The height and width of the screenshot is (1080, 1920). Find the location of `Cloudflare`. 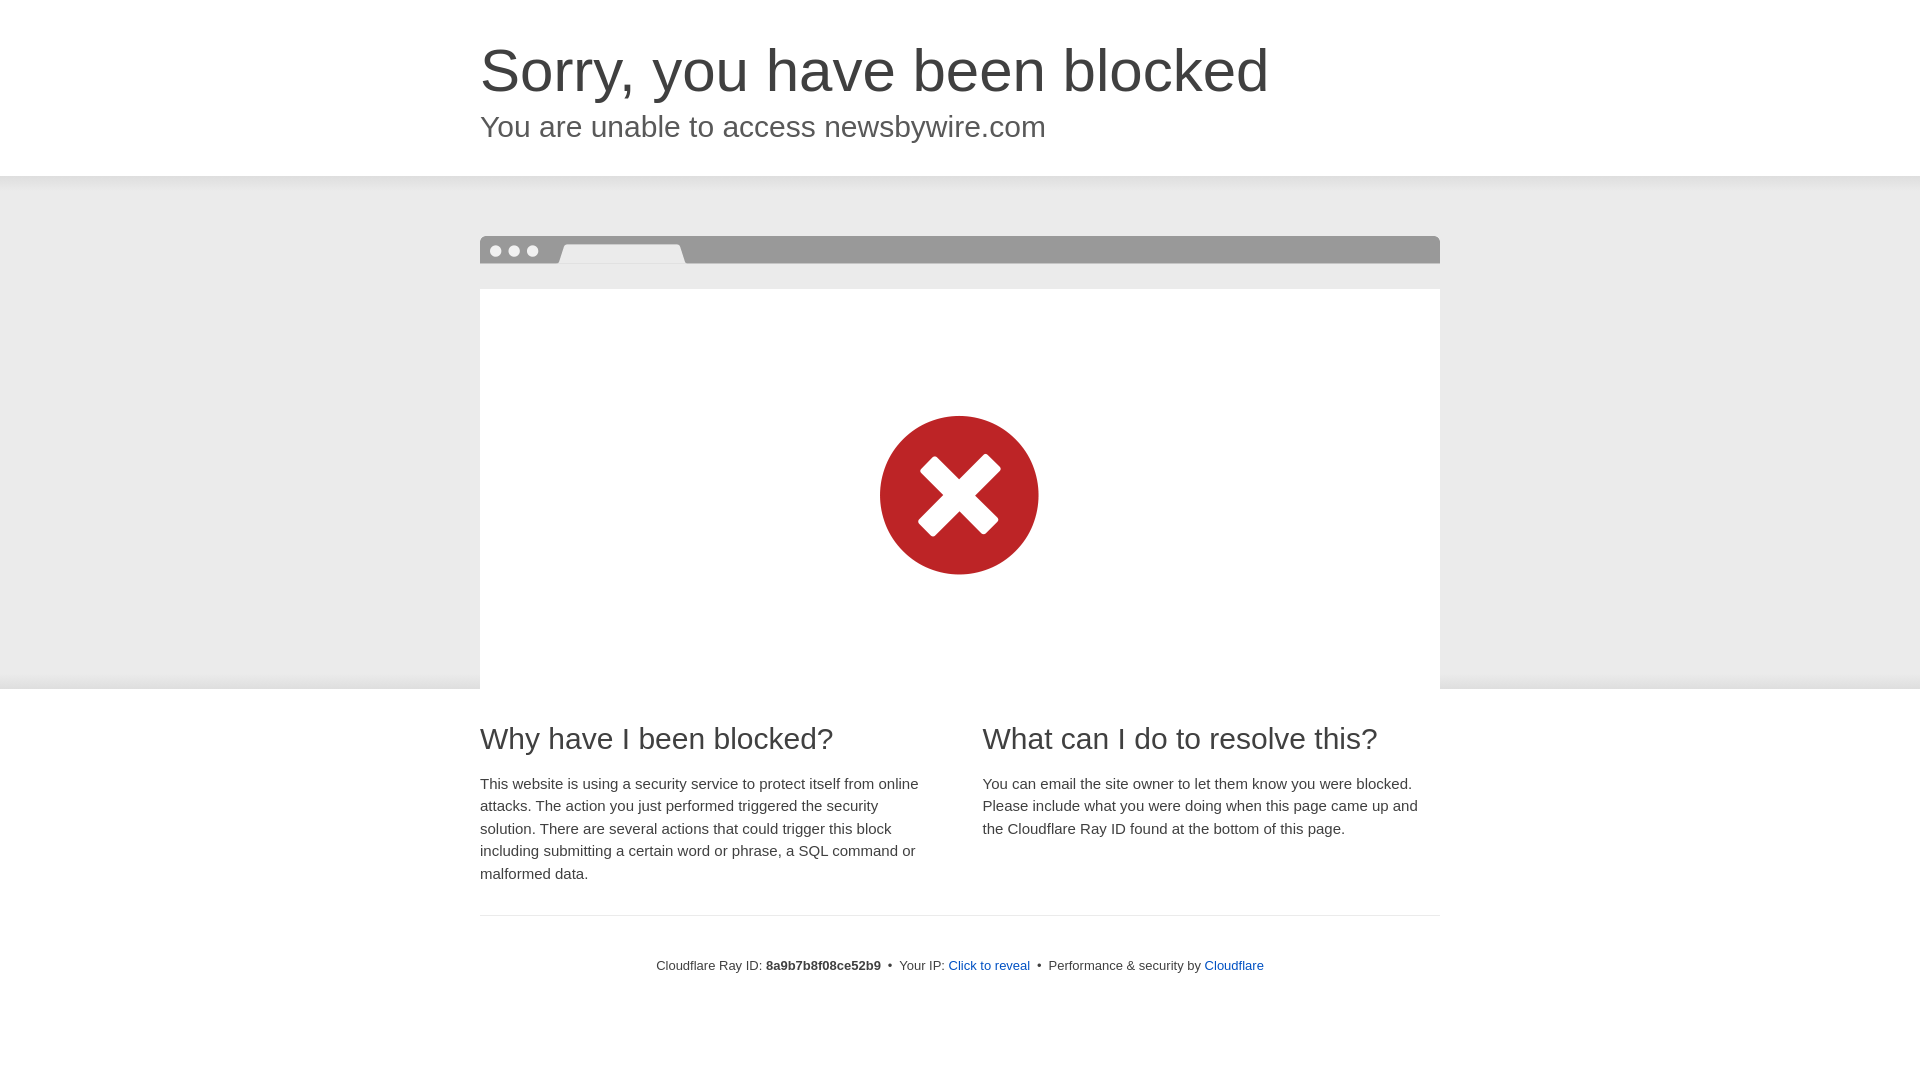

Cloudflare is located at coordinates (1234, 965).